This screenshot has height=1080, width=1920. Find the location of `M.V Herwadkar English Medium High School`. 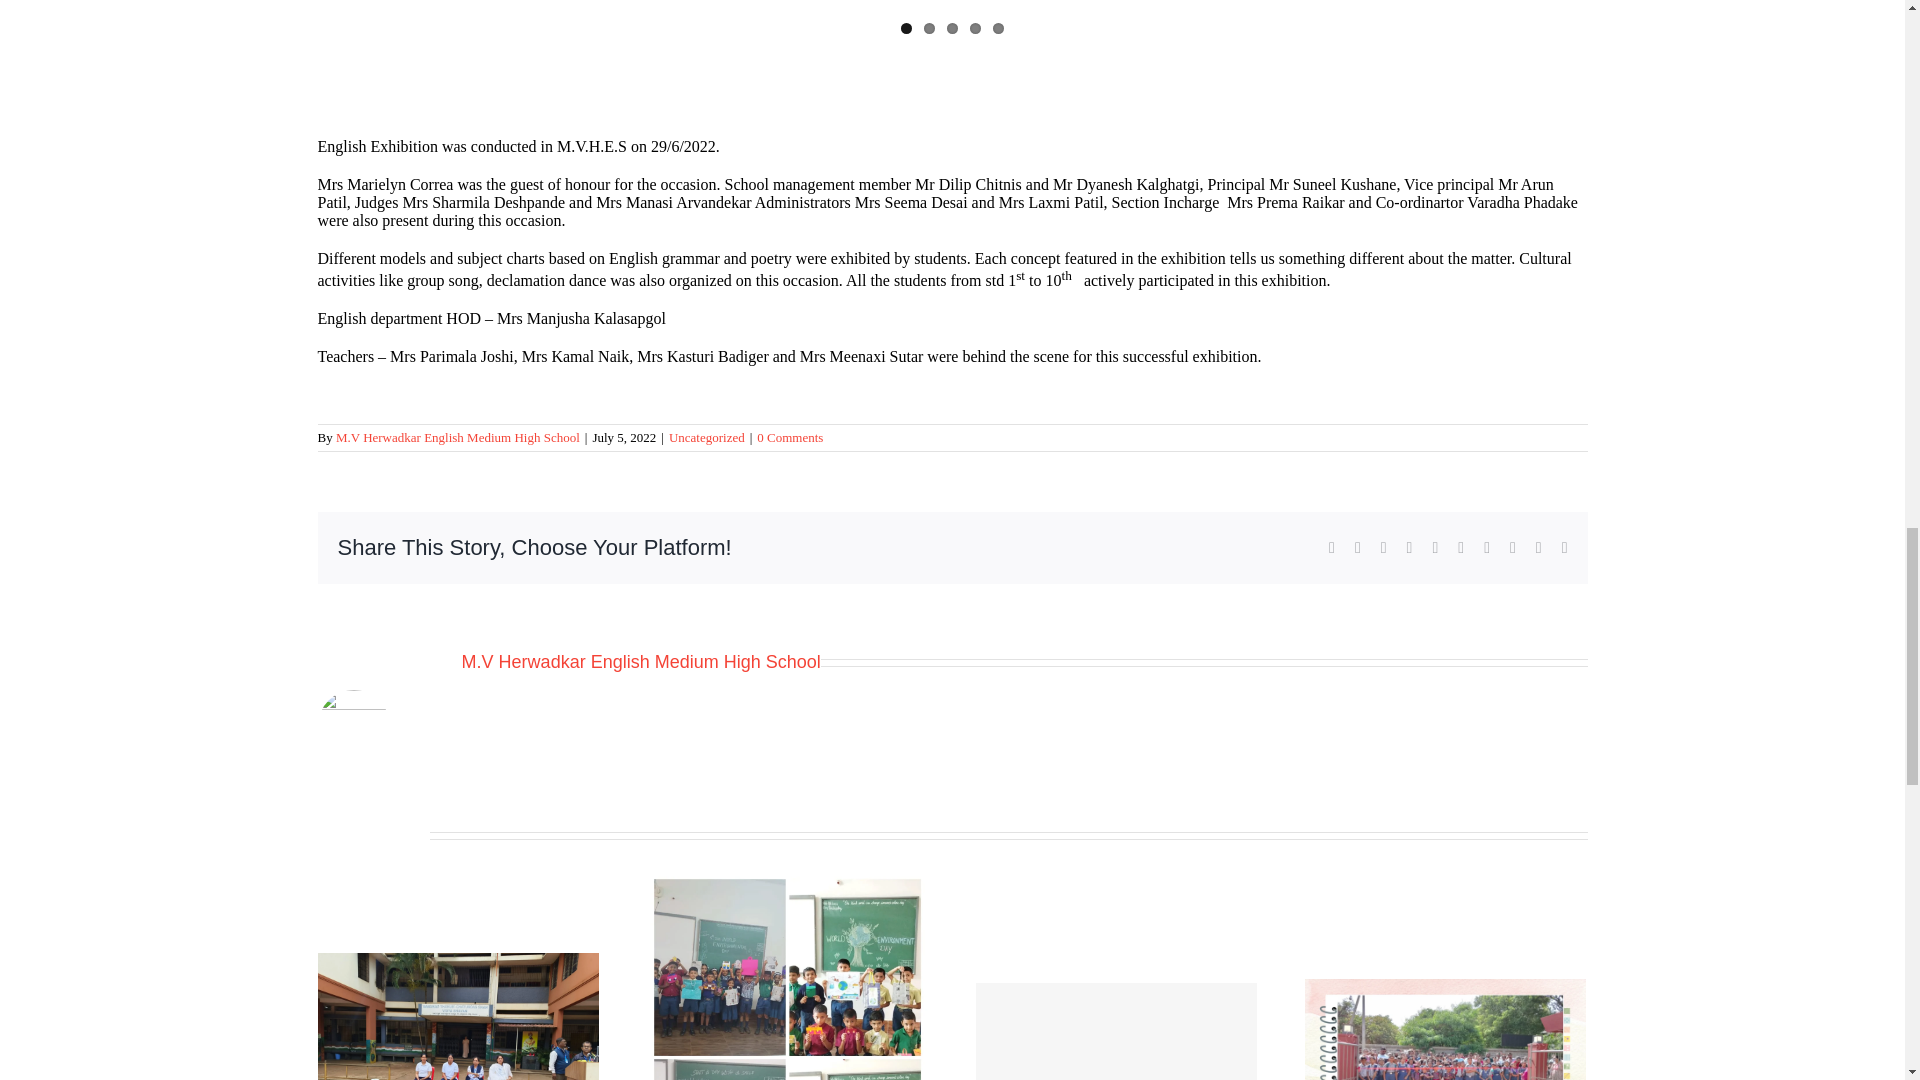

M.V Herwadkar English Medium High School is located at coordinates (458, 436).